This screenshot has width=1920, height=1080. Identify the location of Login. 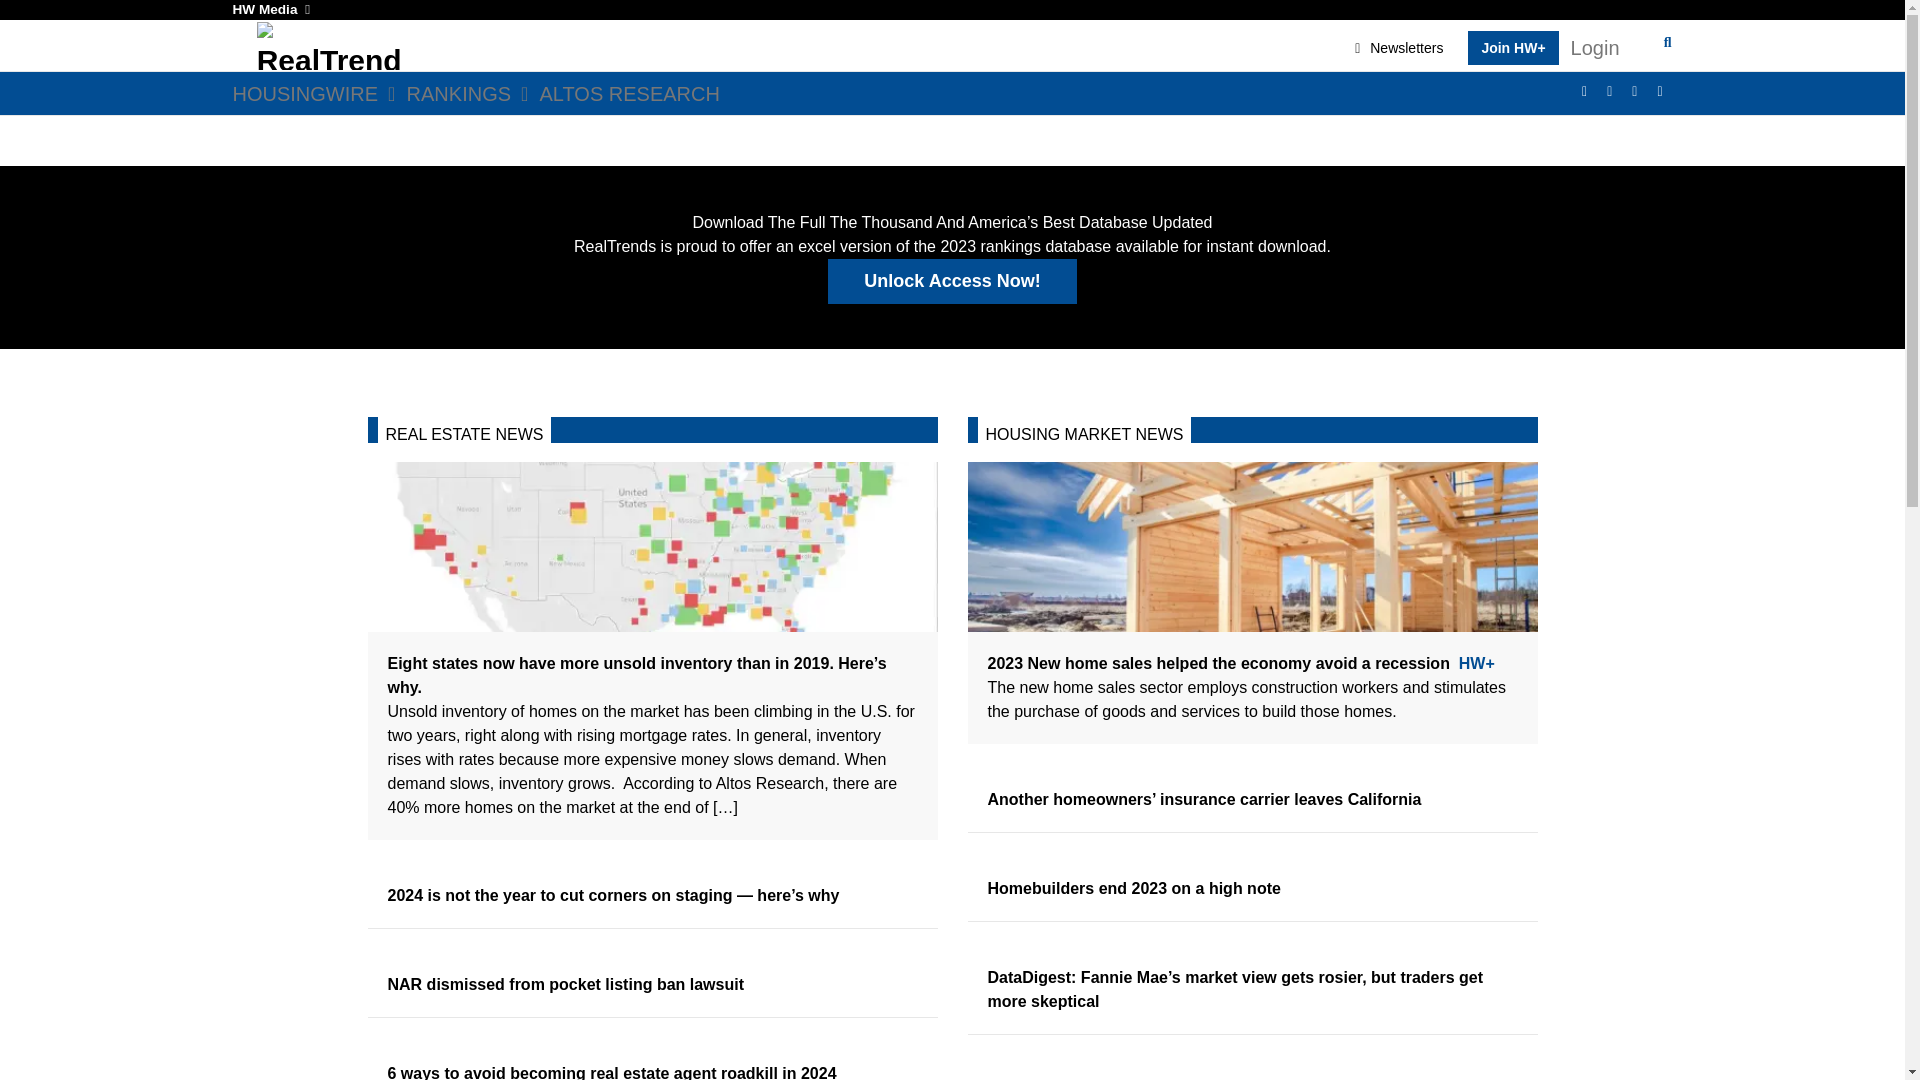
(1595, 48).